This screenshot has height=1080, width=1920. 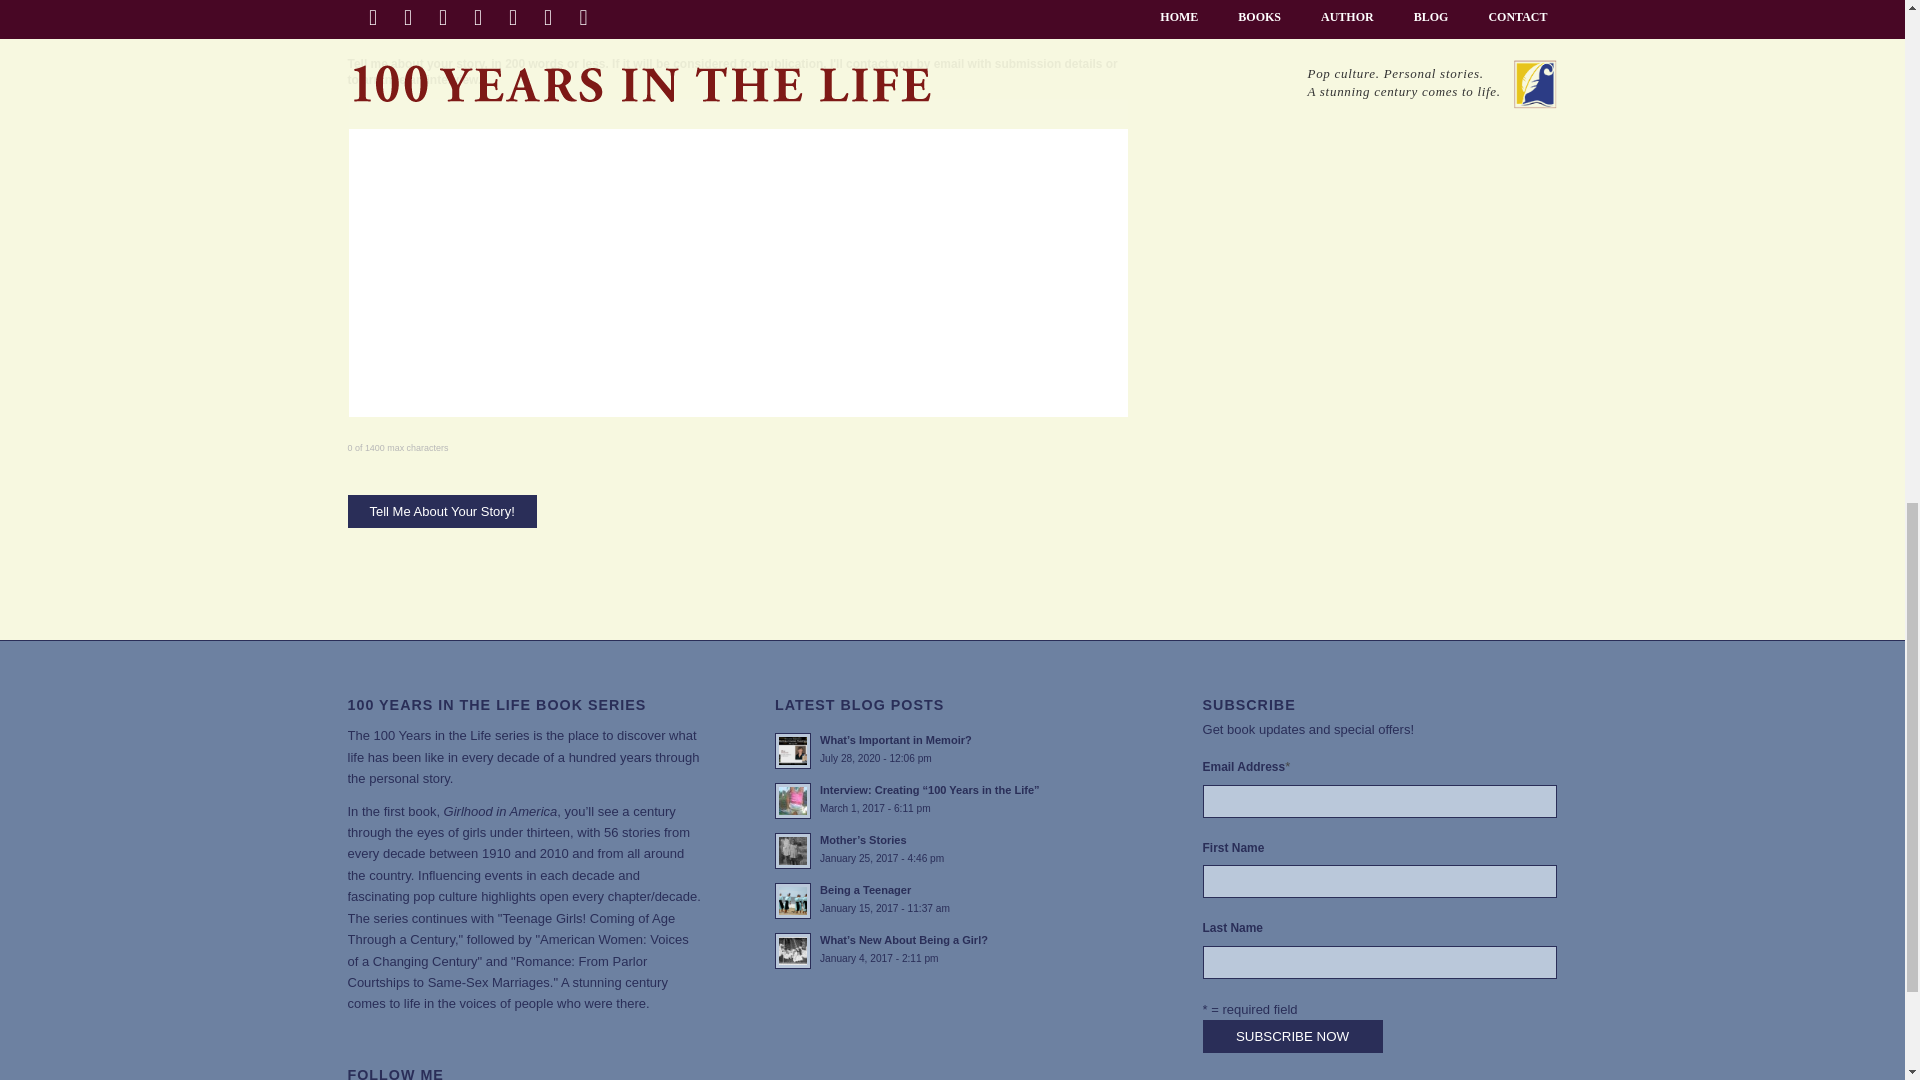 I want to click on Table of Contents, so click(x=952, y=899).